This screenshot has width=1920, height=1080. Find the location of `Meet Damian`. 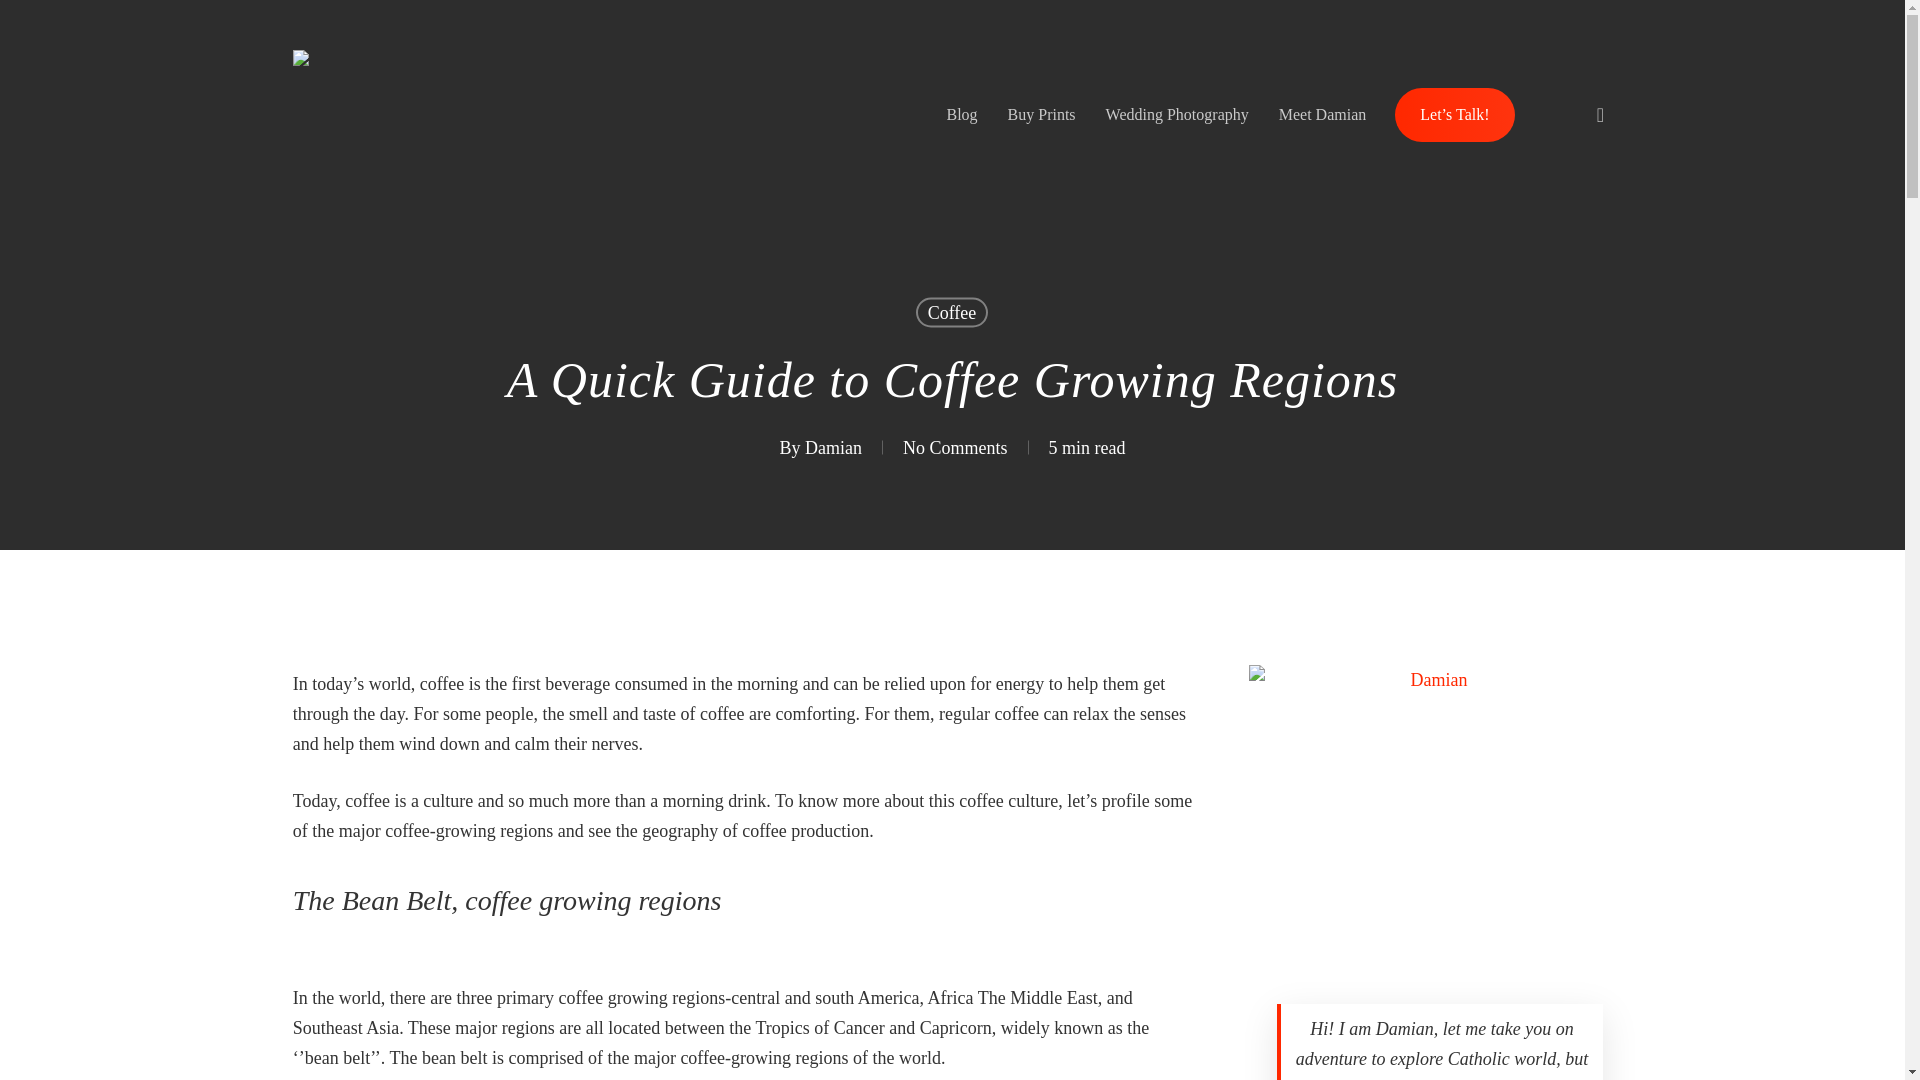

Meet Damian is located at coordinates (1322, 115).